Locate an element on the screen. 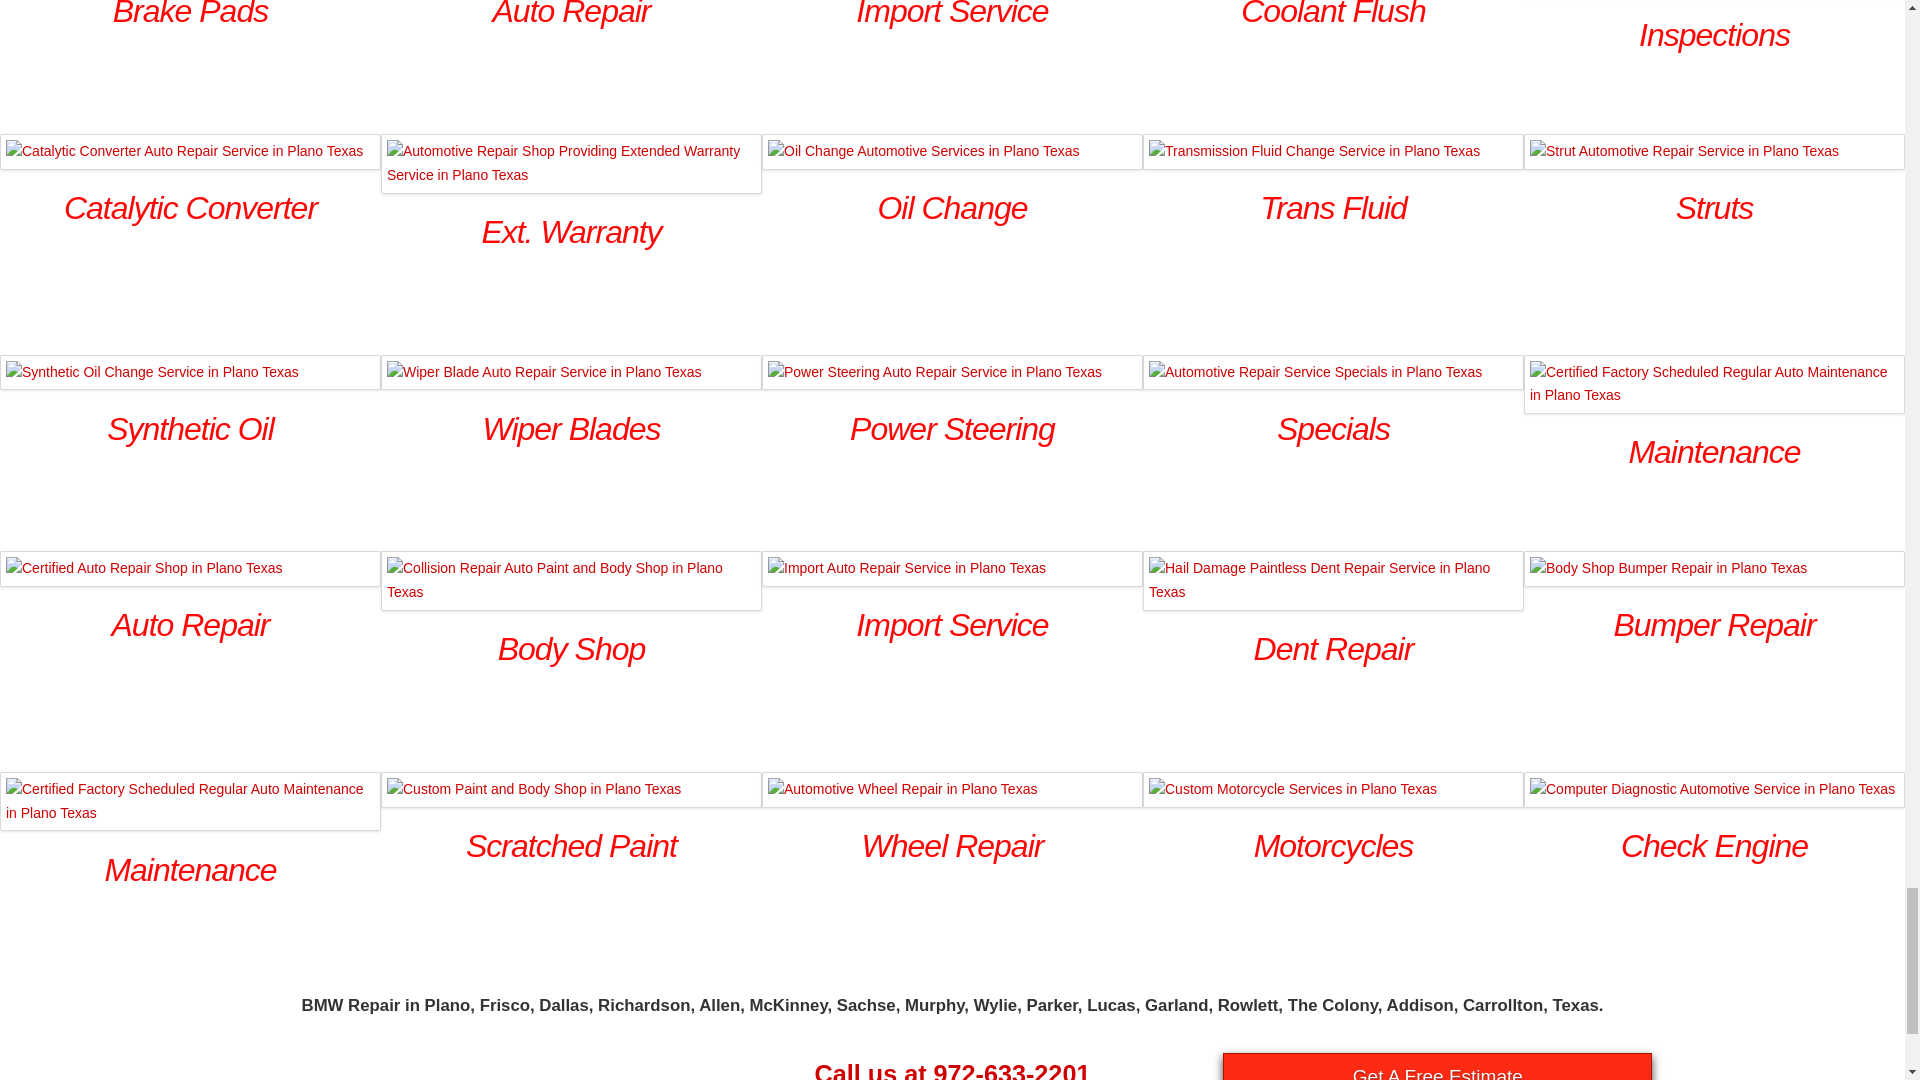  Transmission Fluid Change Service in Plano Texas is located at coordinates (1333, 151).